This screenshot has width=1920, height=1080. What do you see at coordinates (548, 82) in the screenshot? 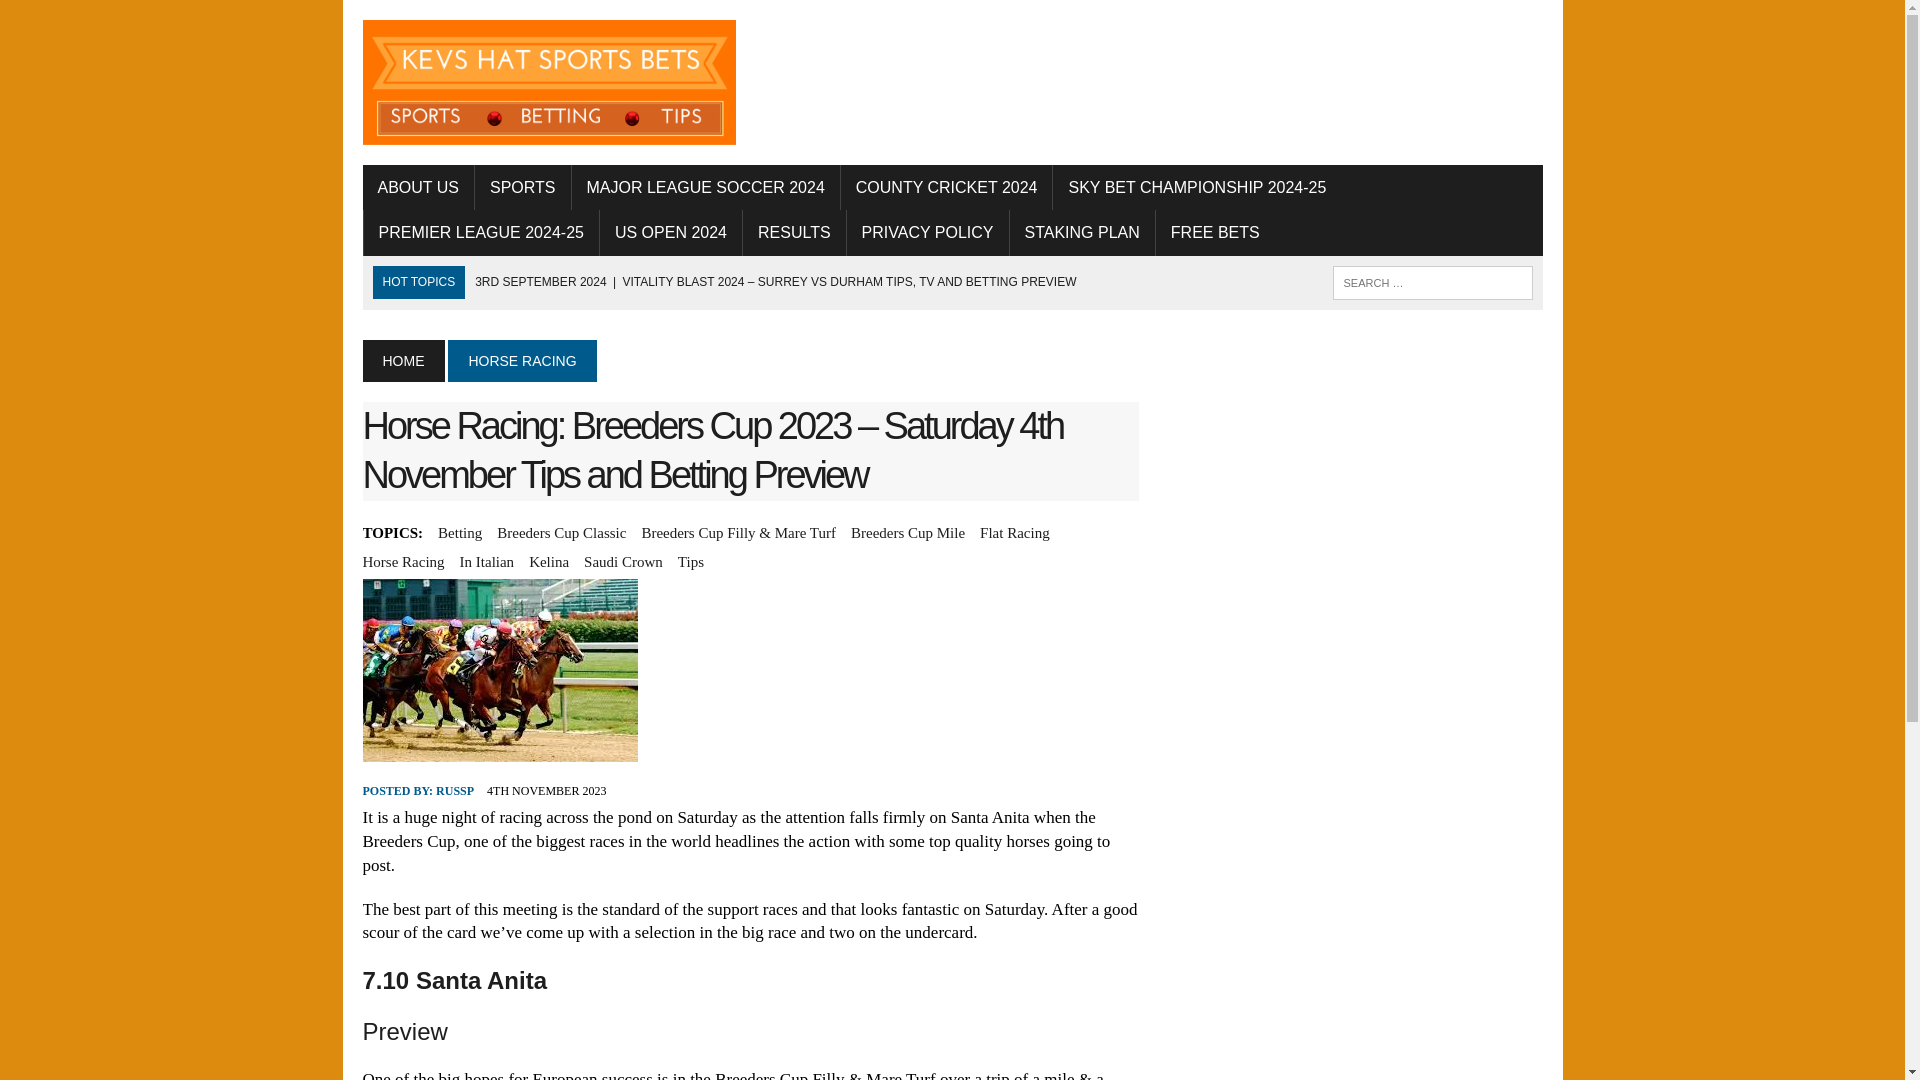
I see `Kev's Hat Sports Bets` at bounding box center [548, 82].